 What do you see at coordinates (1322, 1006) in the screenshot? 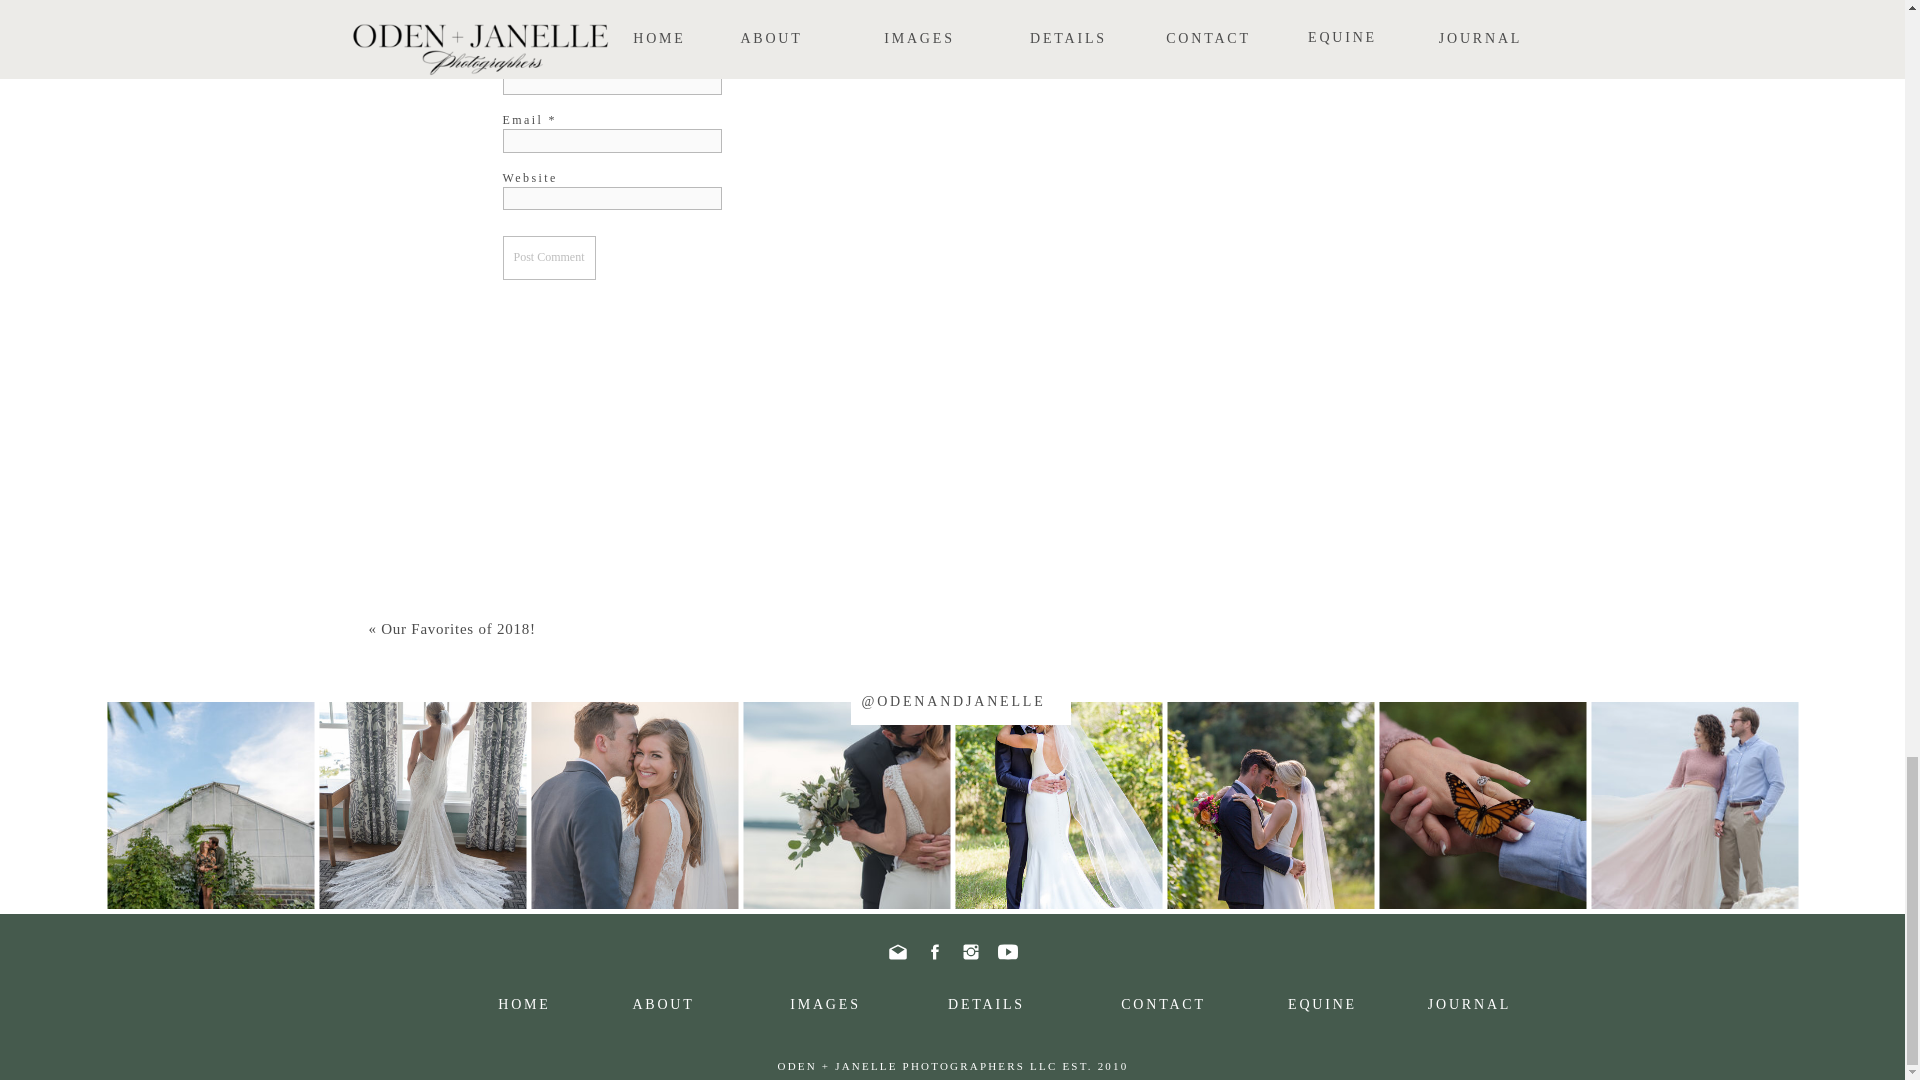
I see `EQUINE` at bounding box center [1322, 1006].